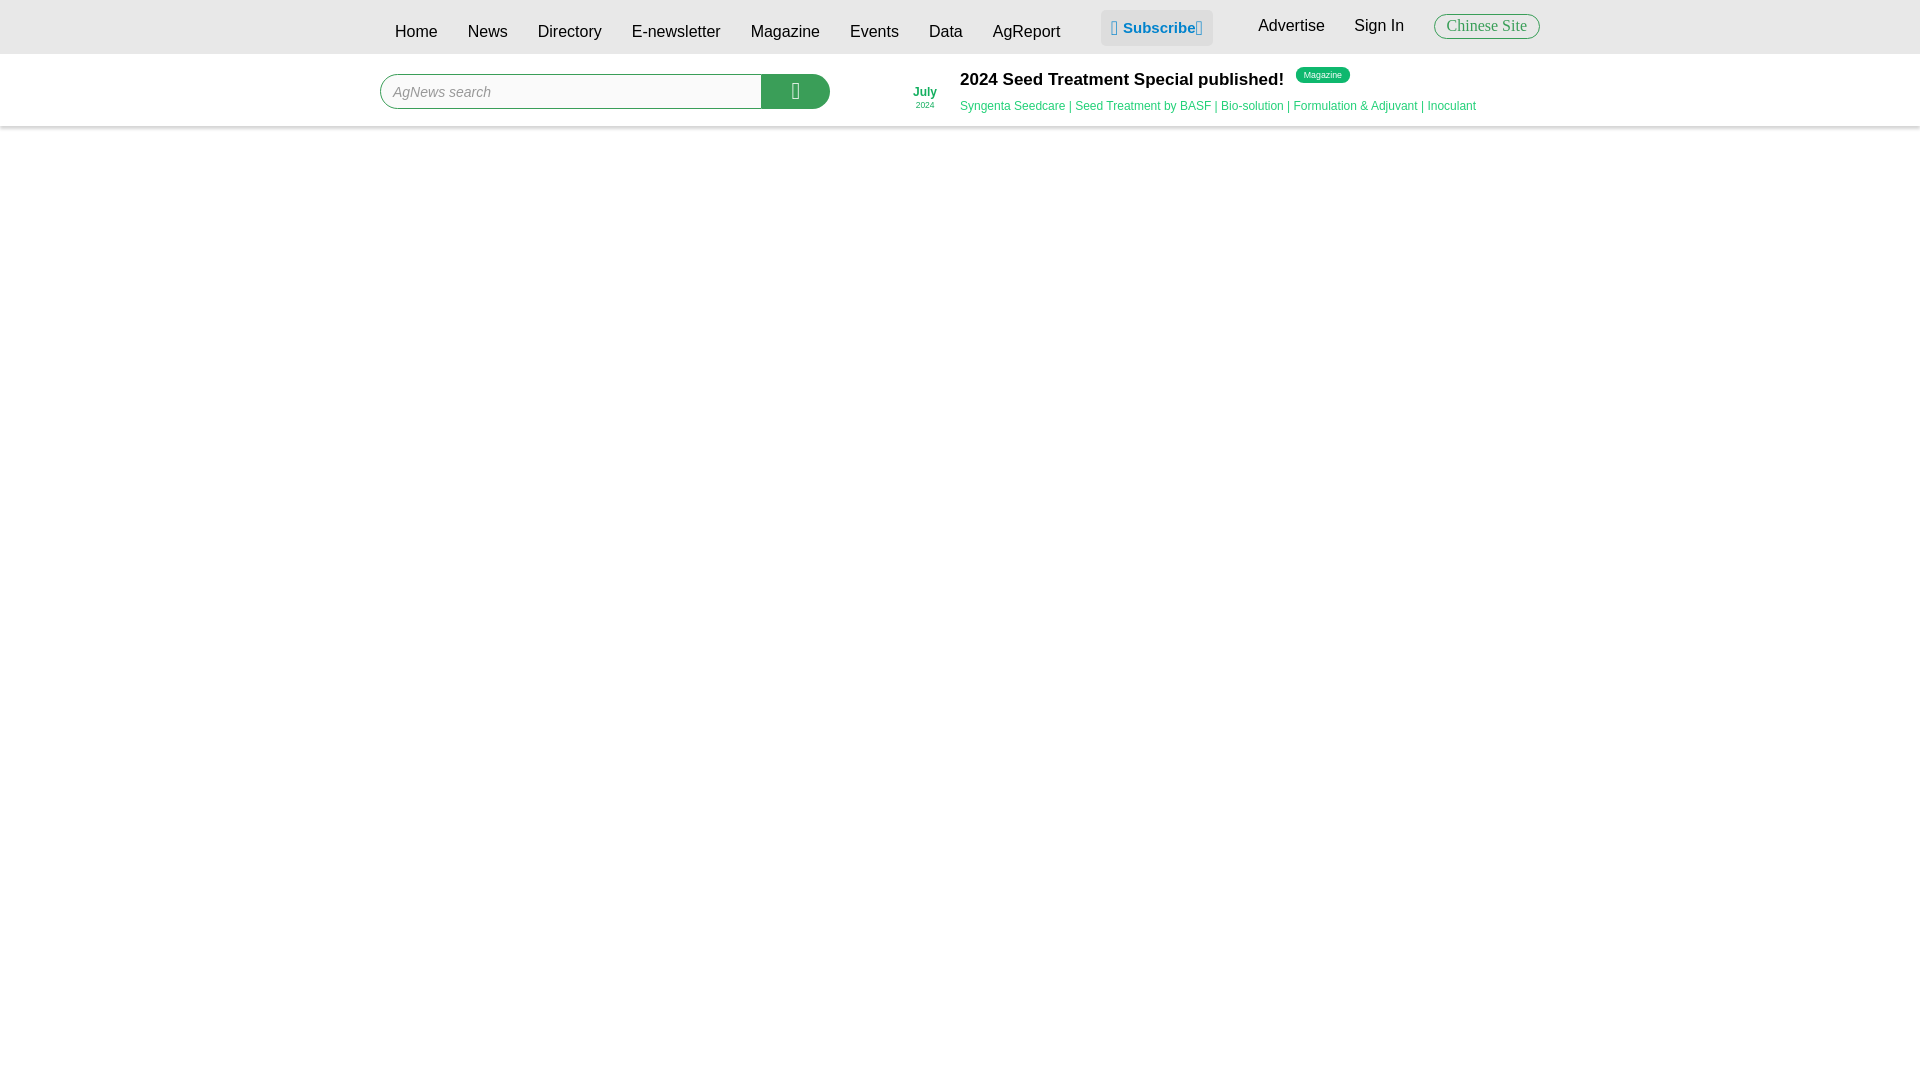 This screenshot has height=1080, width=1920. What do you see at coordinates (785, 34) in the screenshot?
I see `Magazine` at bounding box center [785, 34].